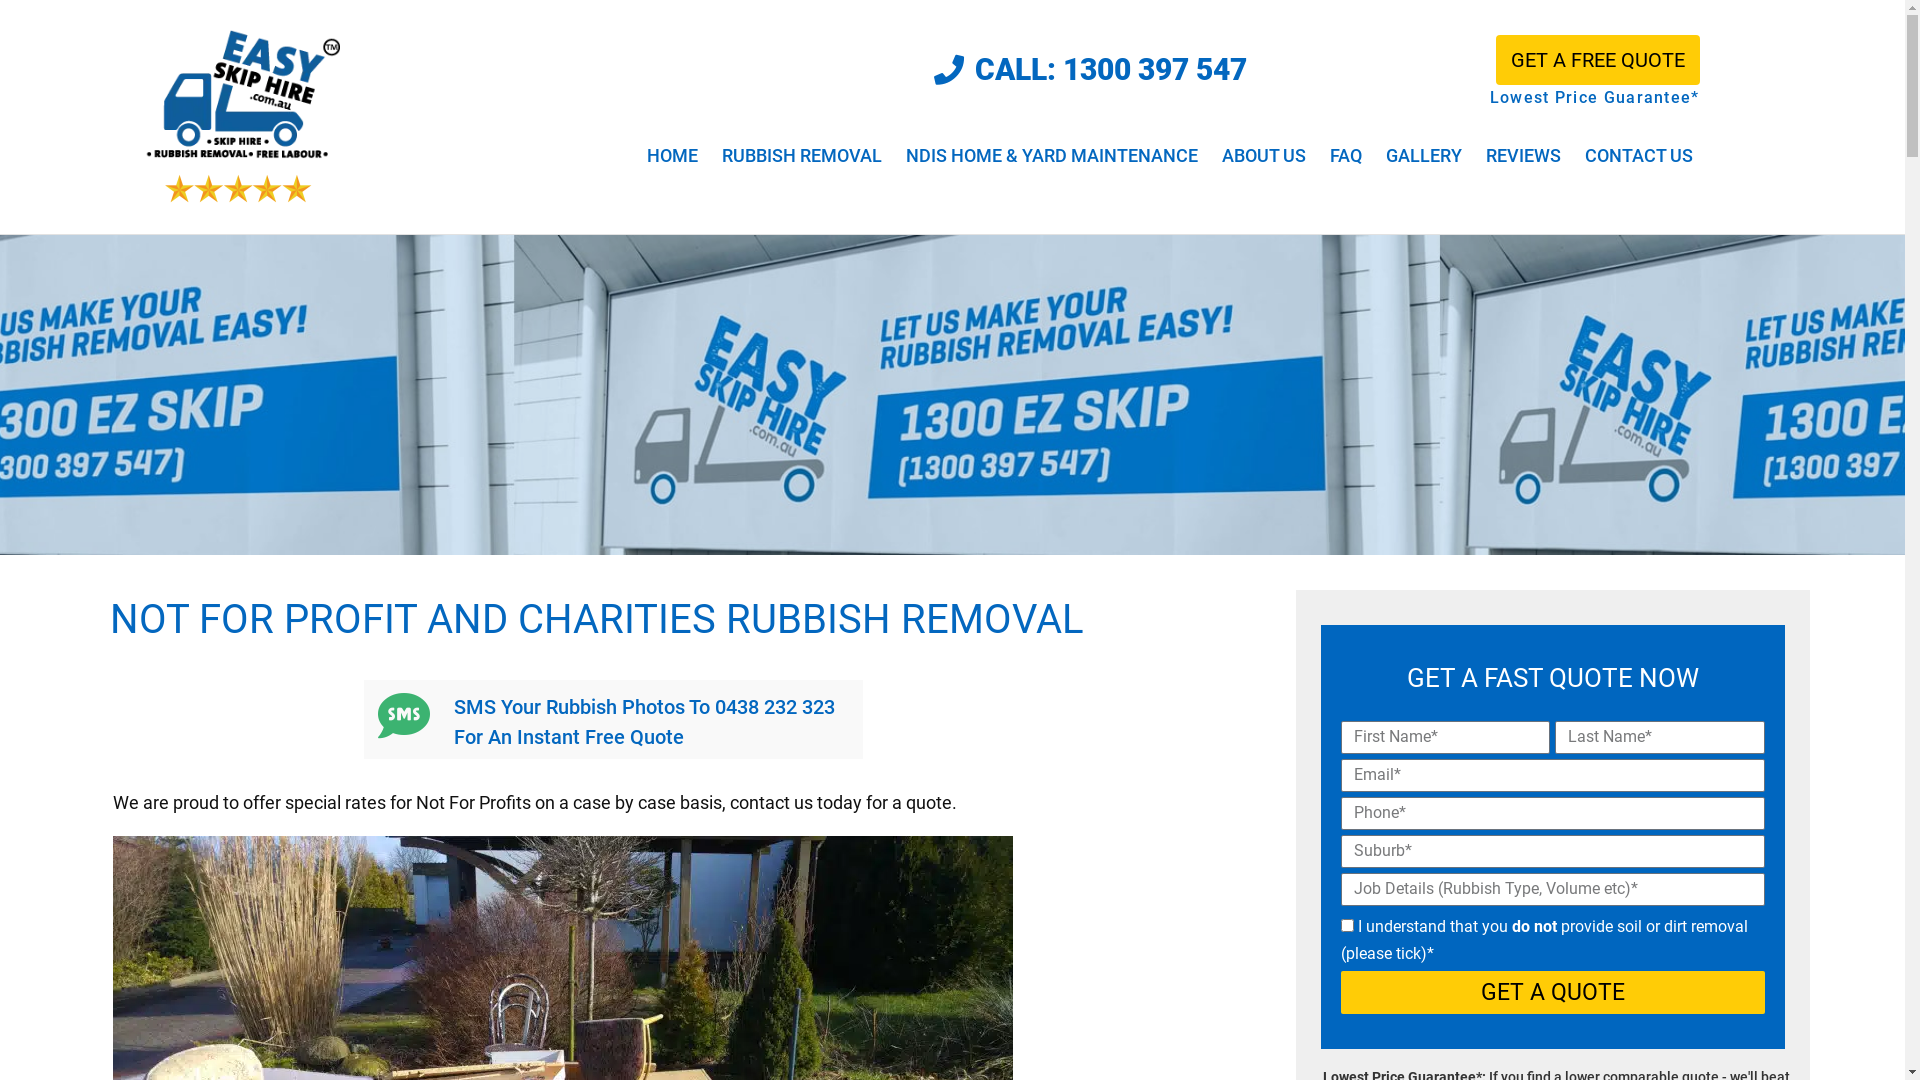 This screenshot has width=1920, height=1080. Describe the element at coordinates (1264, 156) in the screenshot. I see `ABOUT US` at that location.